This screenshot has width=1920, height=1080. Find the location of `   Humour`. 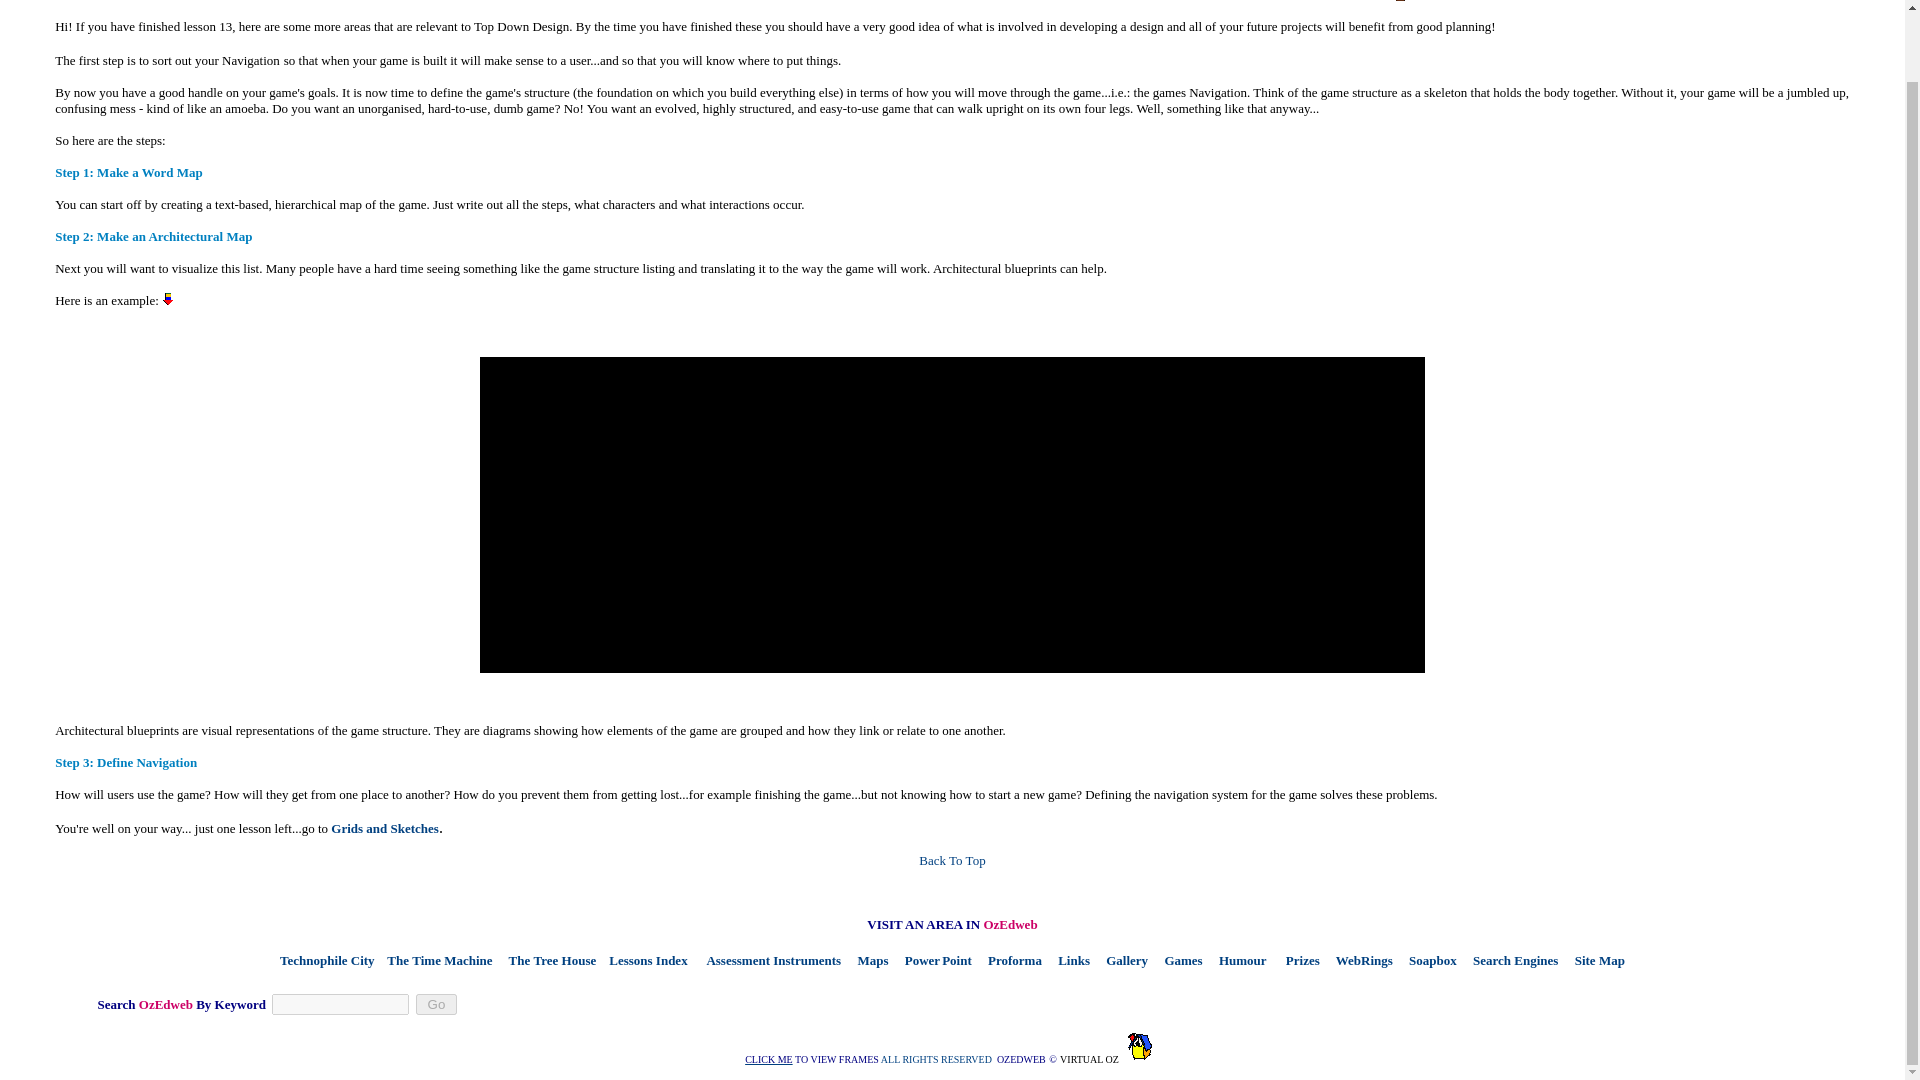

   Humour is located at coordinates (1237, 960).